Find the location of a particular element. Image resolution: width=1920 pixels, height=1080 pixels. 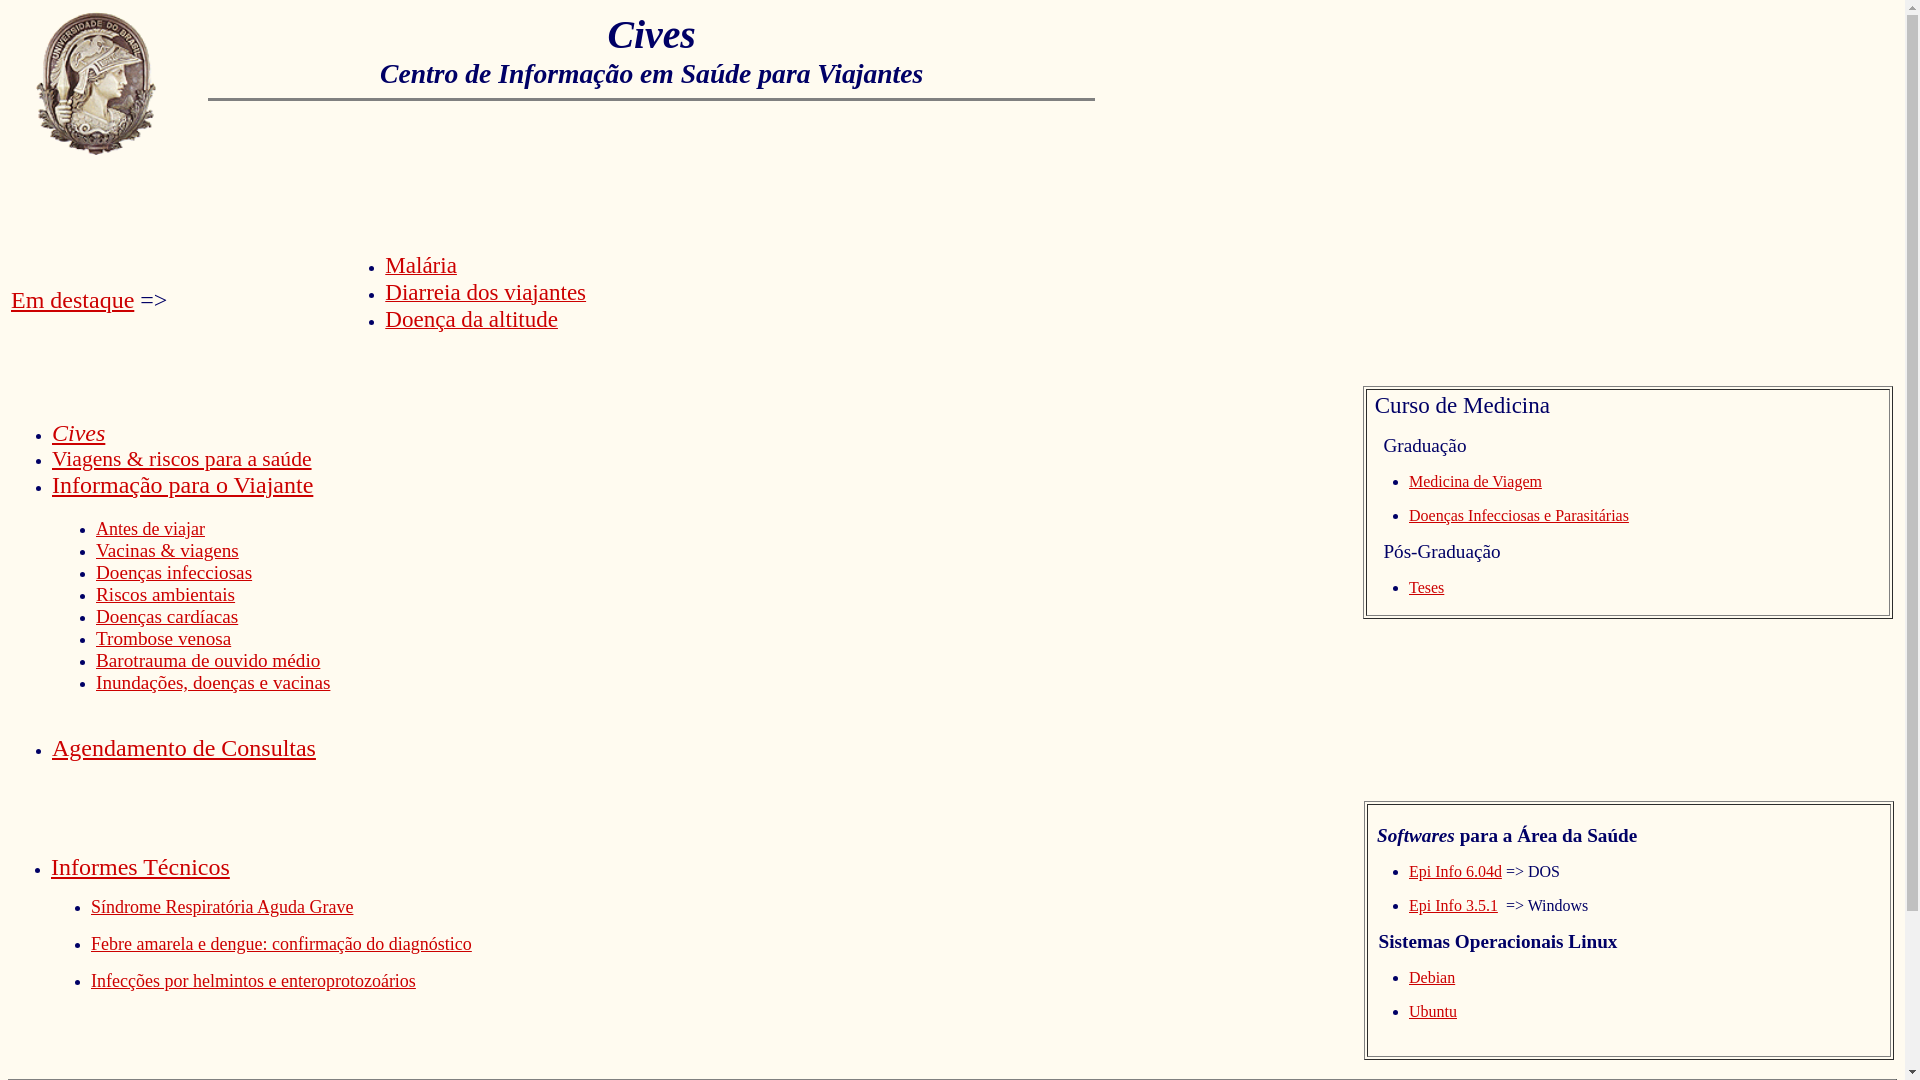

Epi Info 6.04d is located at coordinates (1456, 870).